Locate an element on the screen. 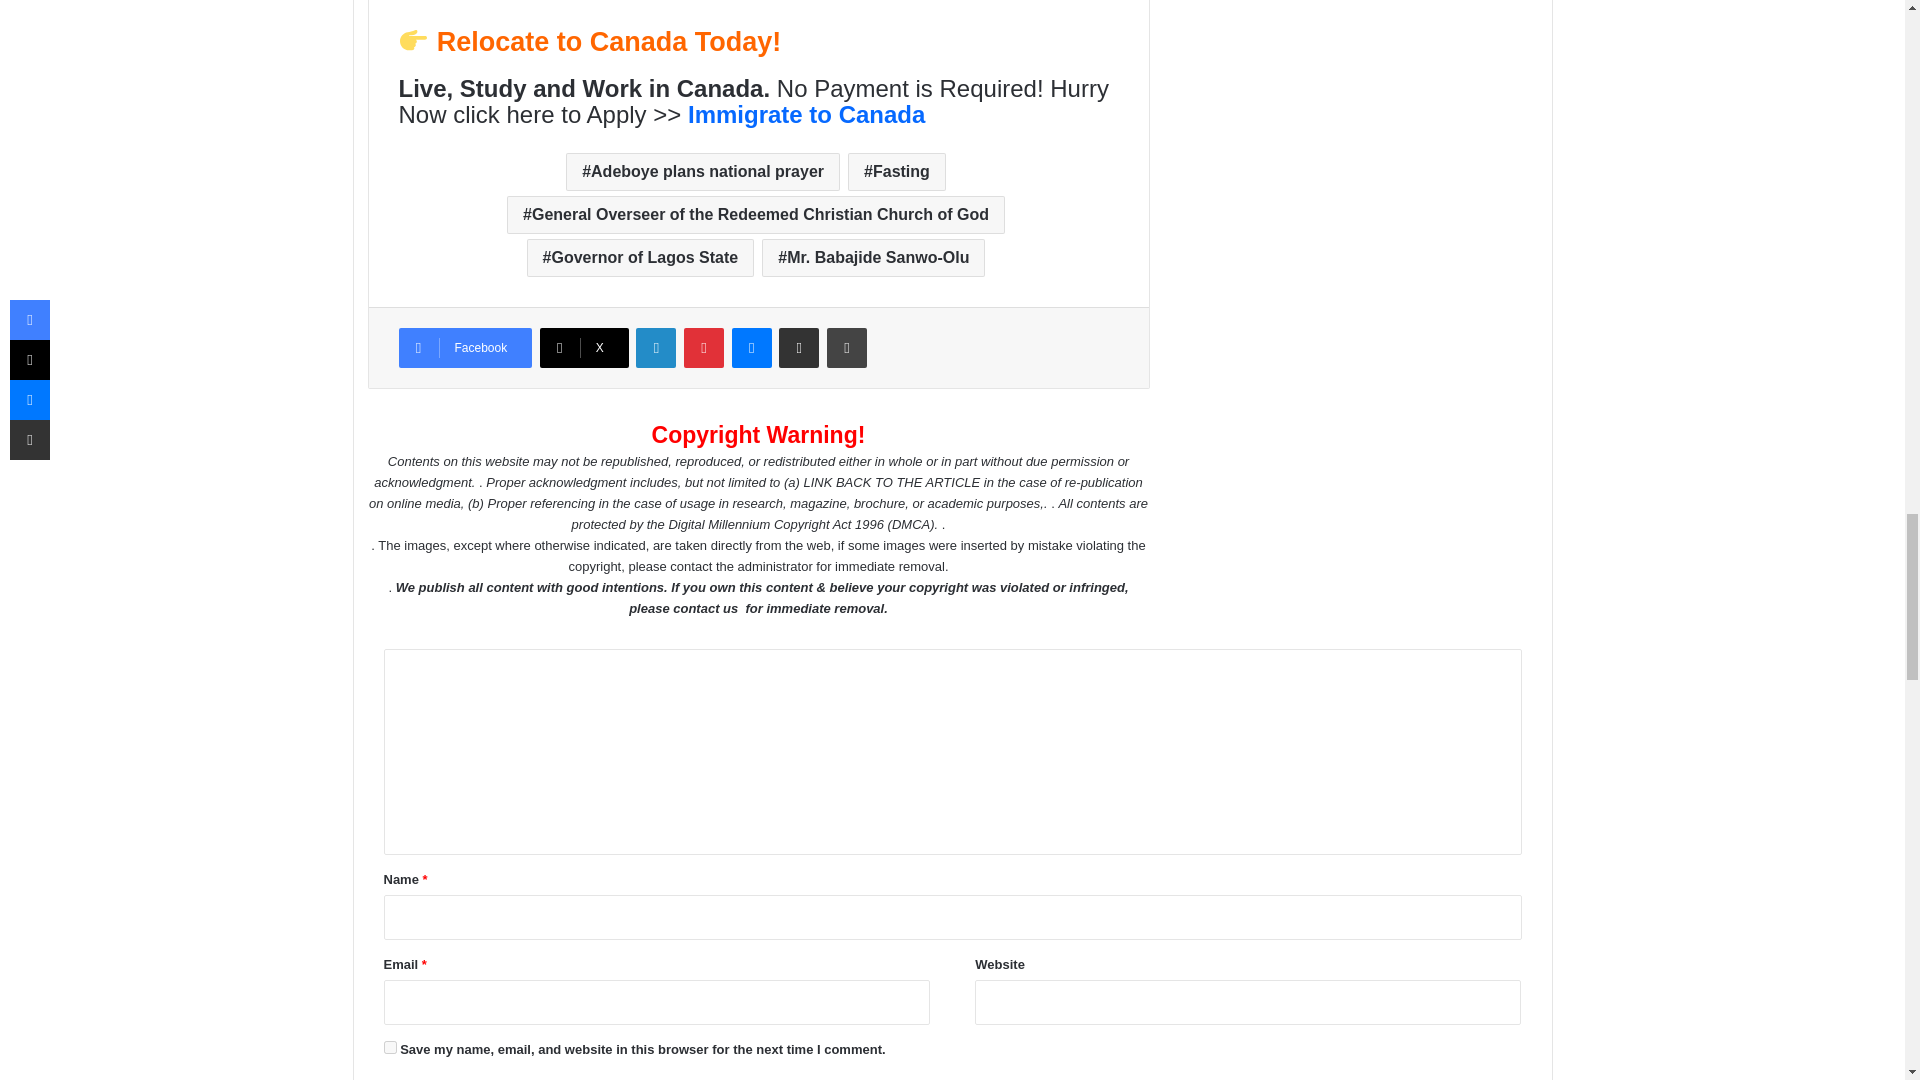  yes is located at coordinates (390, 1048).